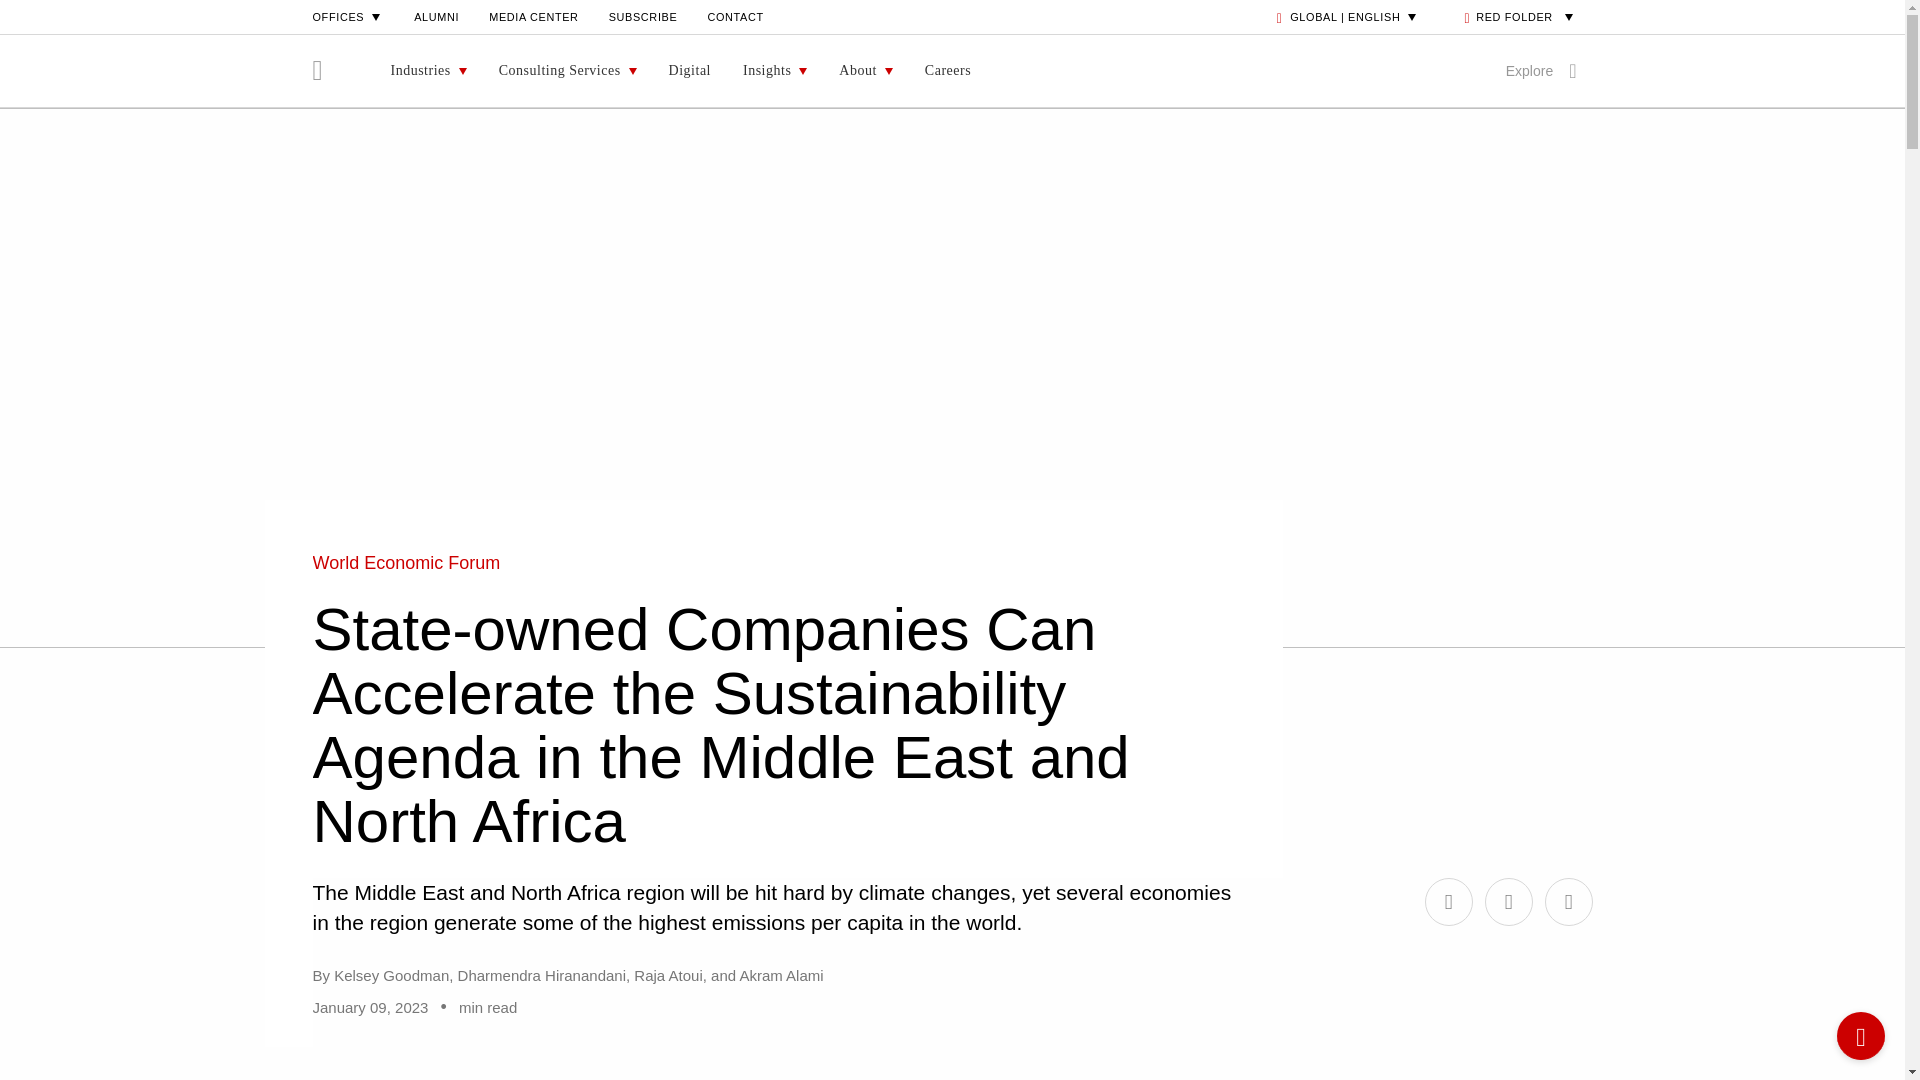 The height and width of the screenshot is (1080, 1920). Describe the element at coordinates (348, 16) in the screenshot. I see `OFFICES` at that location.